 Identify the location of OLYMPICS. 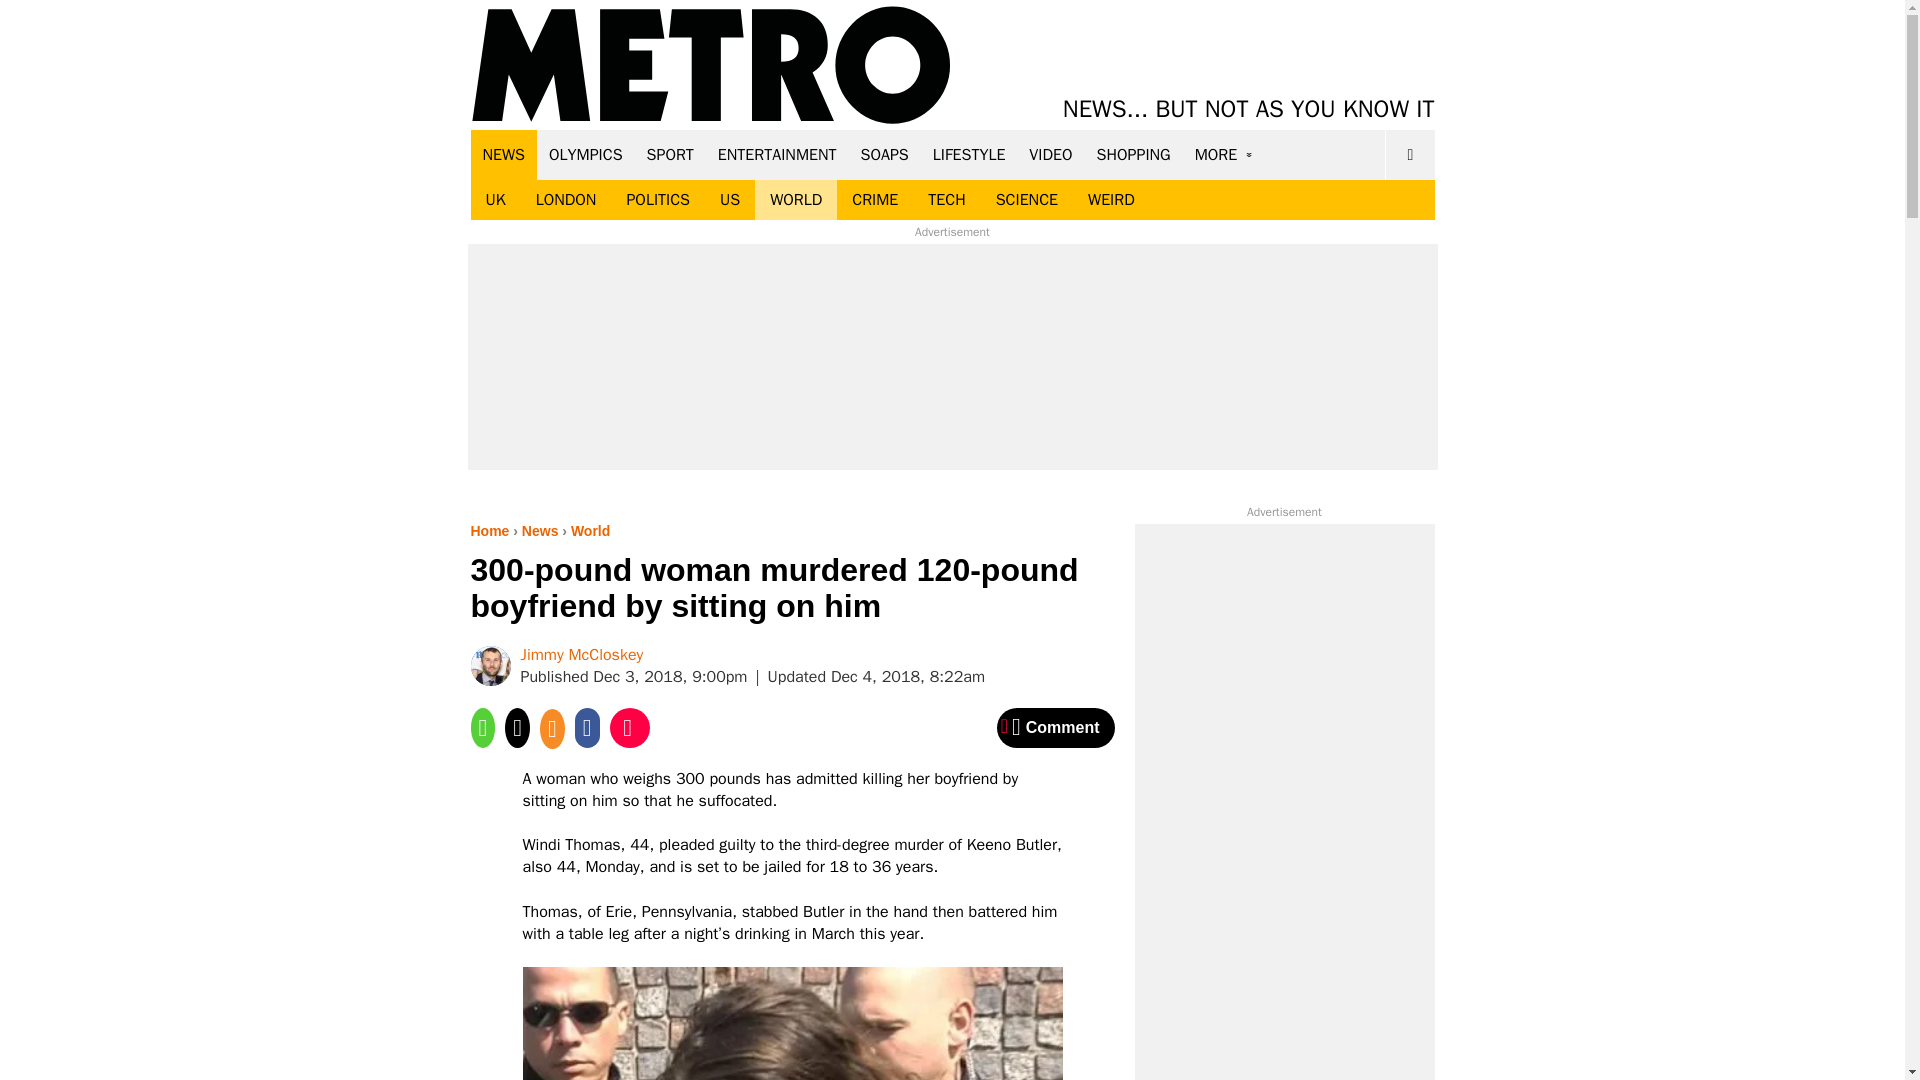
(586, 154).